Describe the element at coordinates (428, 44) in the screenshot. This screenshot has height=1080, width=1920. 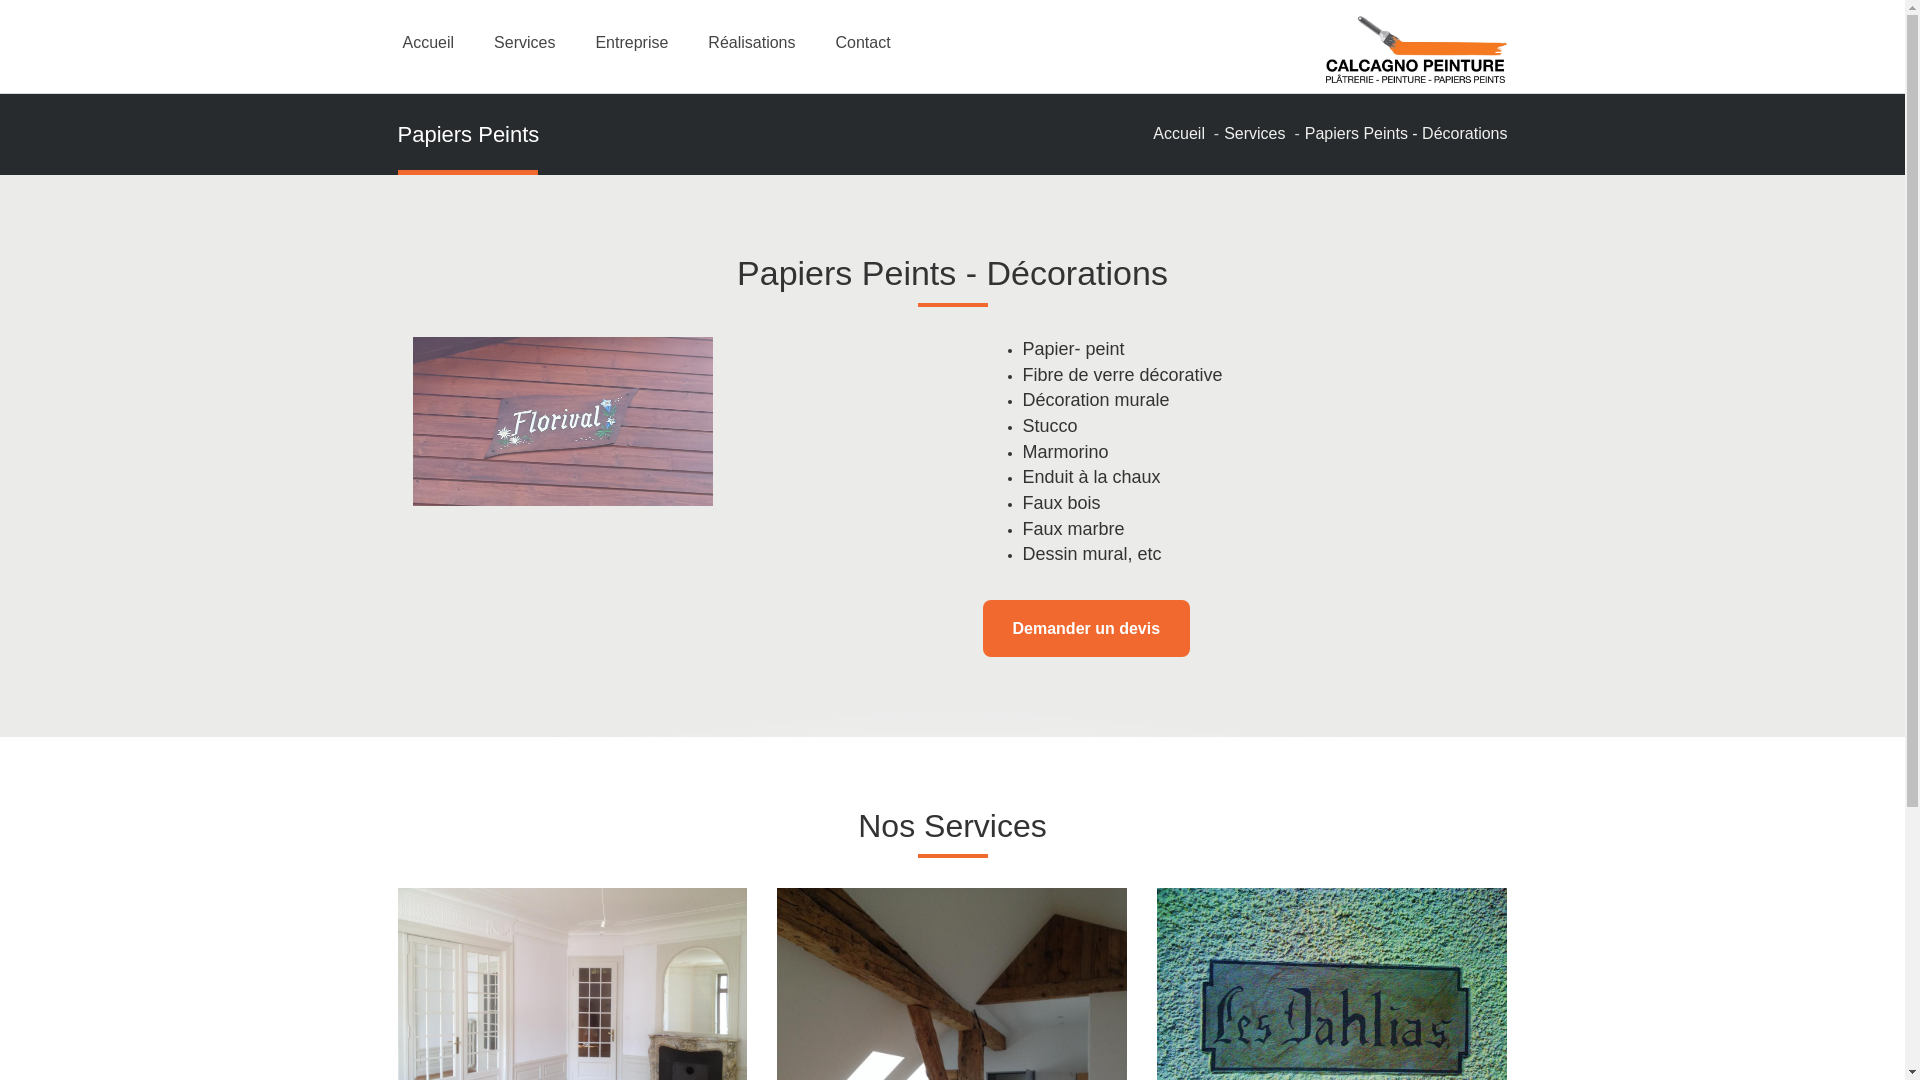
I see `Accueil` at that location.